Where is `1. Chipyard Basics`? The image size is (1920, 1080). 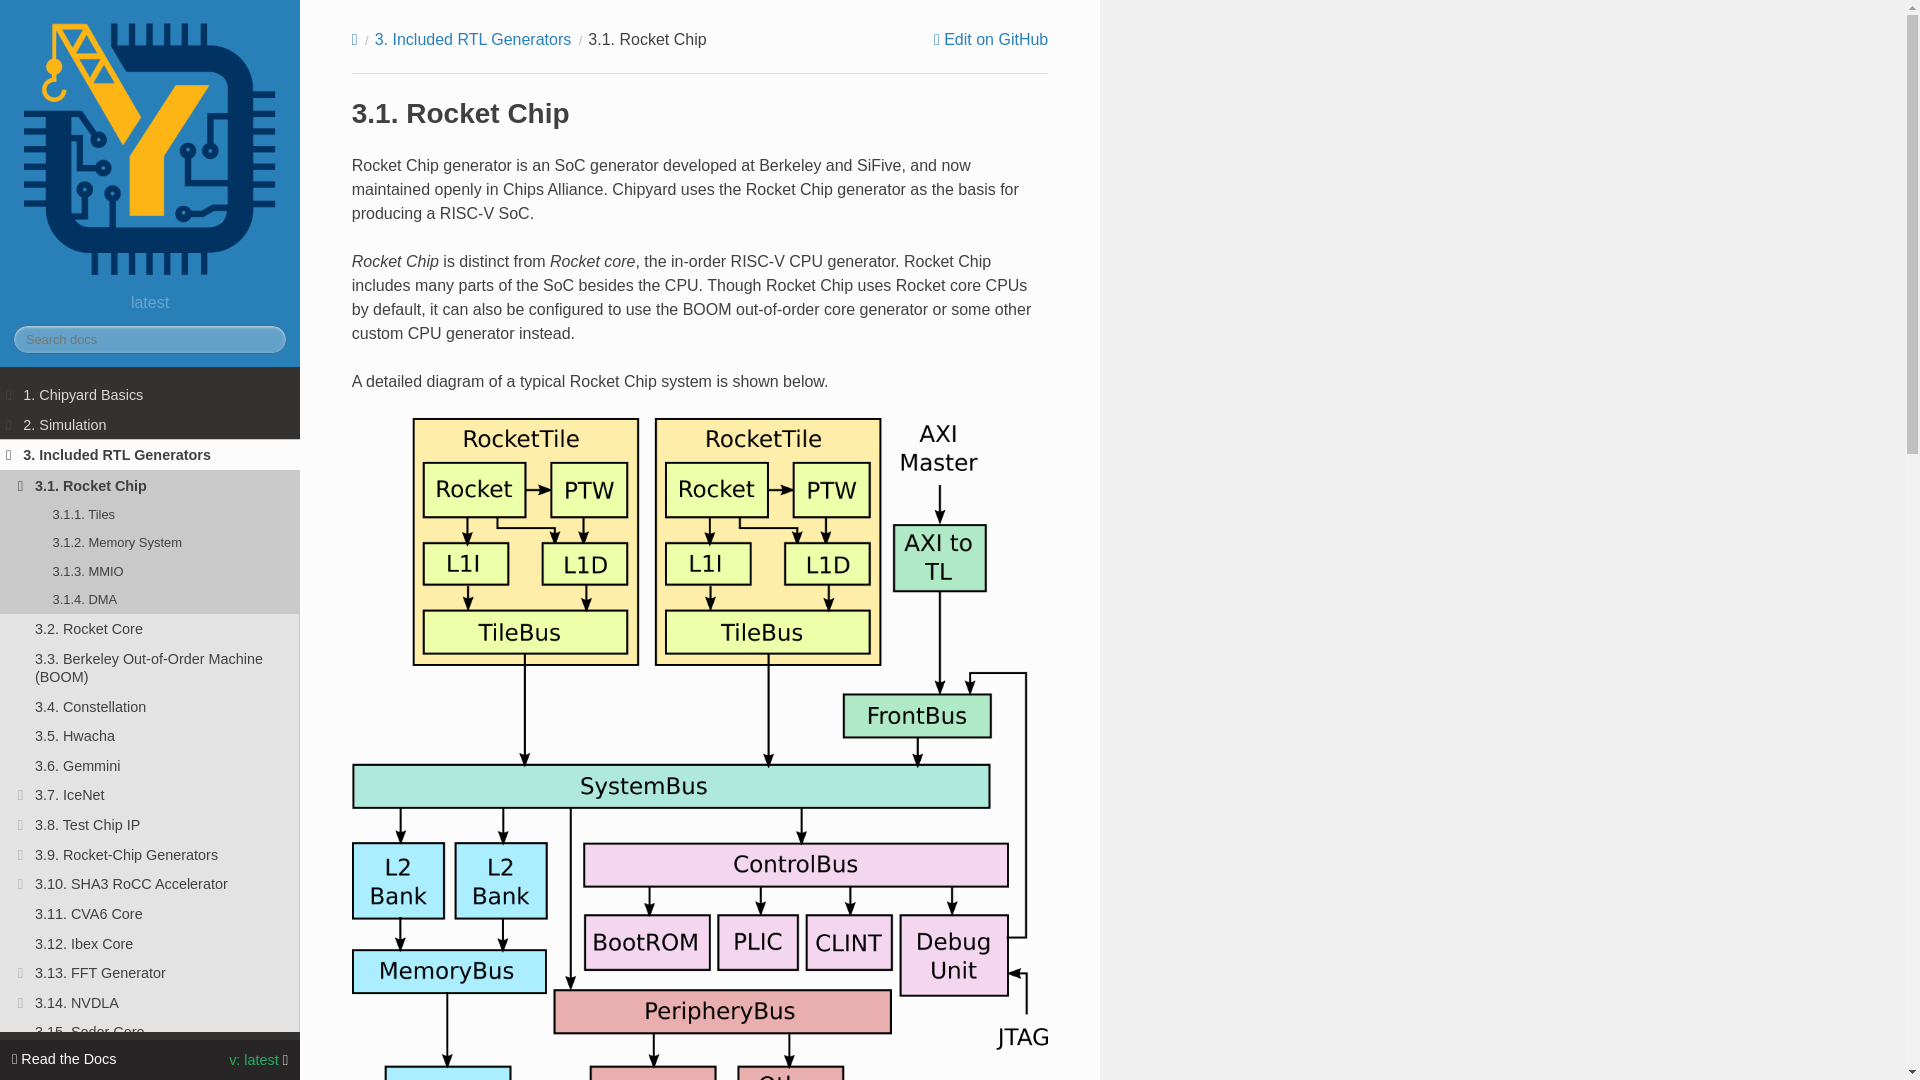 1. Chipyard Basics is located at coordinates (150, 395).